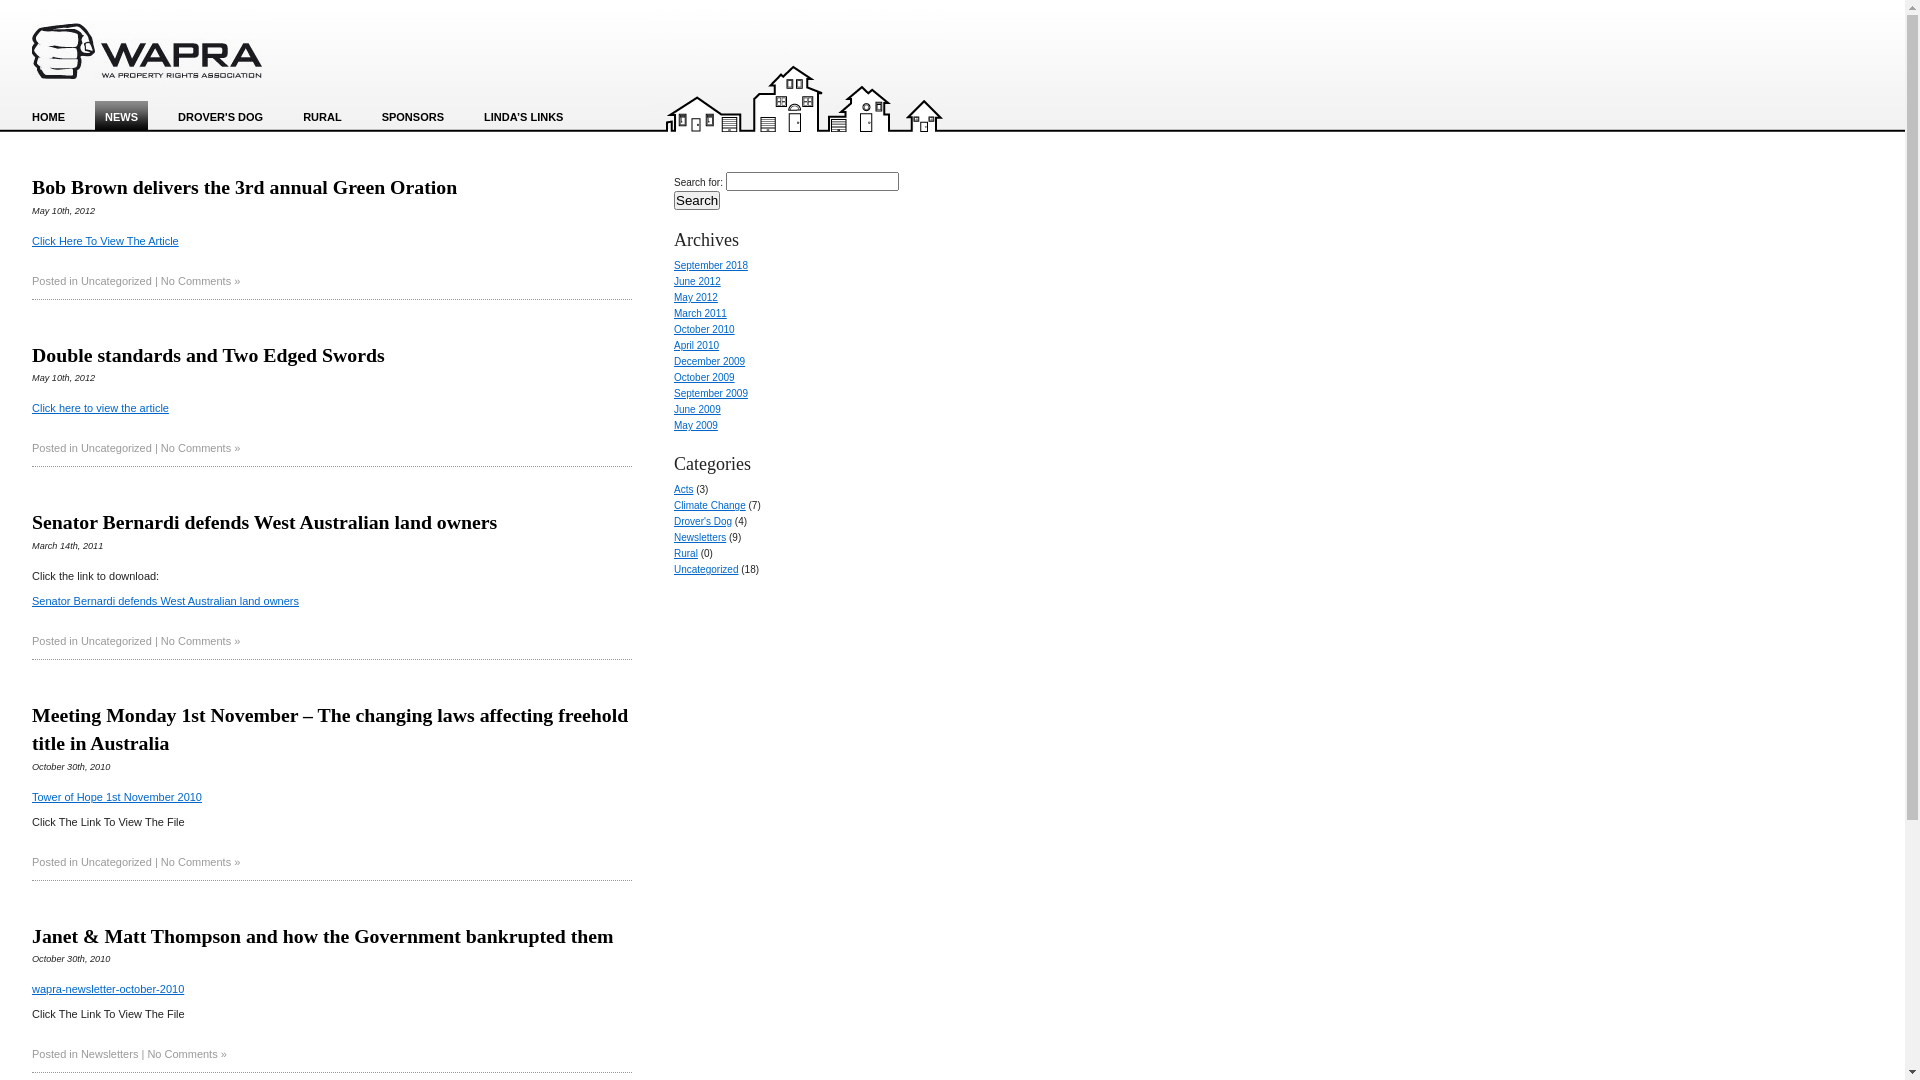 The height and width of the screenshot is (1080, 1920). What do you see at coordinates (700, 538) in the screenshot?
I see `Newsletters` at bounding box center [700, 538].